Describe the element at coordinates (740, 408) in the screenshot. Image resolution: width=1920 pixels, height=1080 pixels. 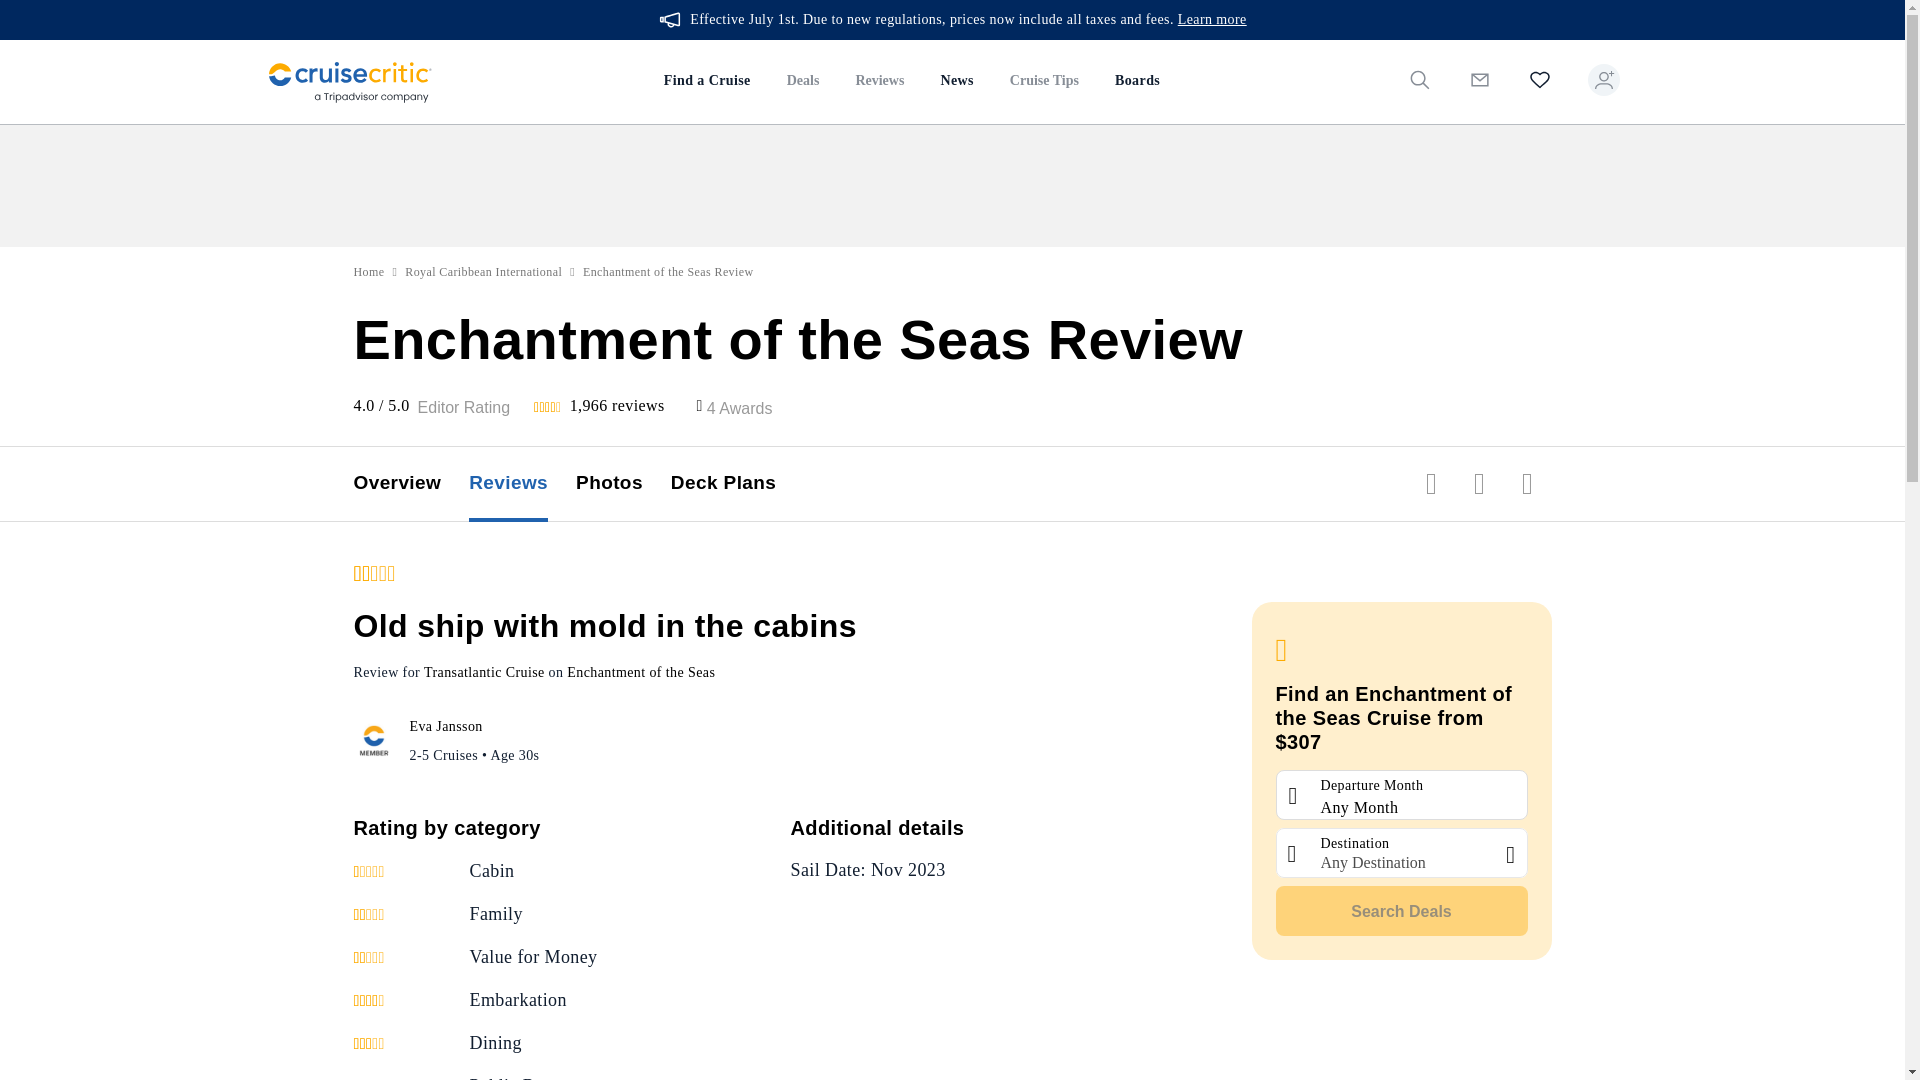
I see `4 Awards` at that location.